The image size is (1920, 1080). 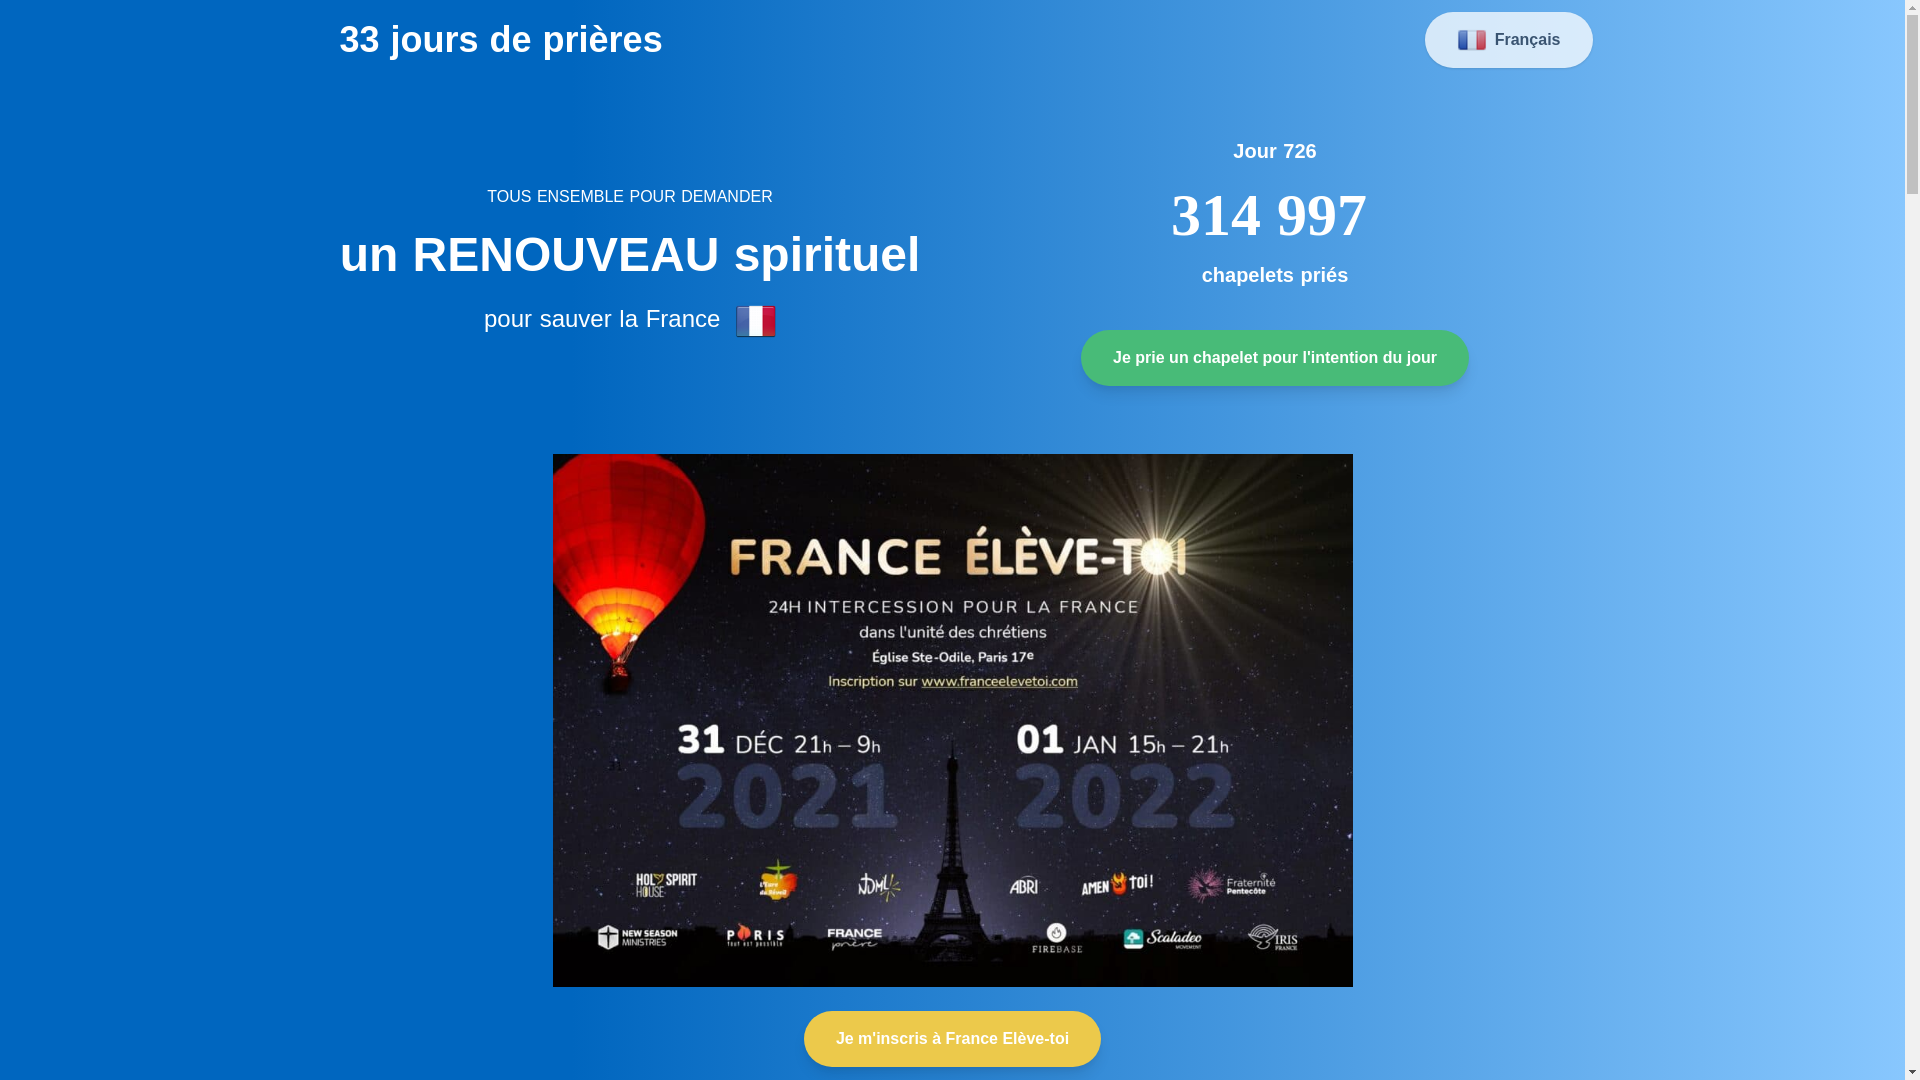 I want to click on Je prie un chapelet pour l'intention du jour, so click(x=1275, y=358).